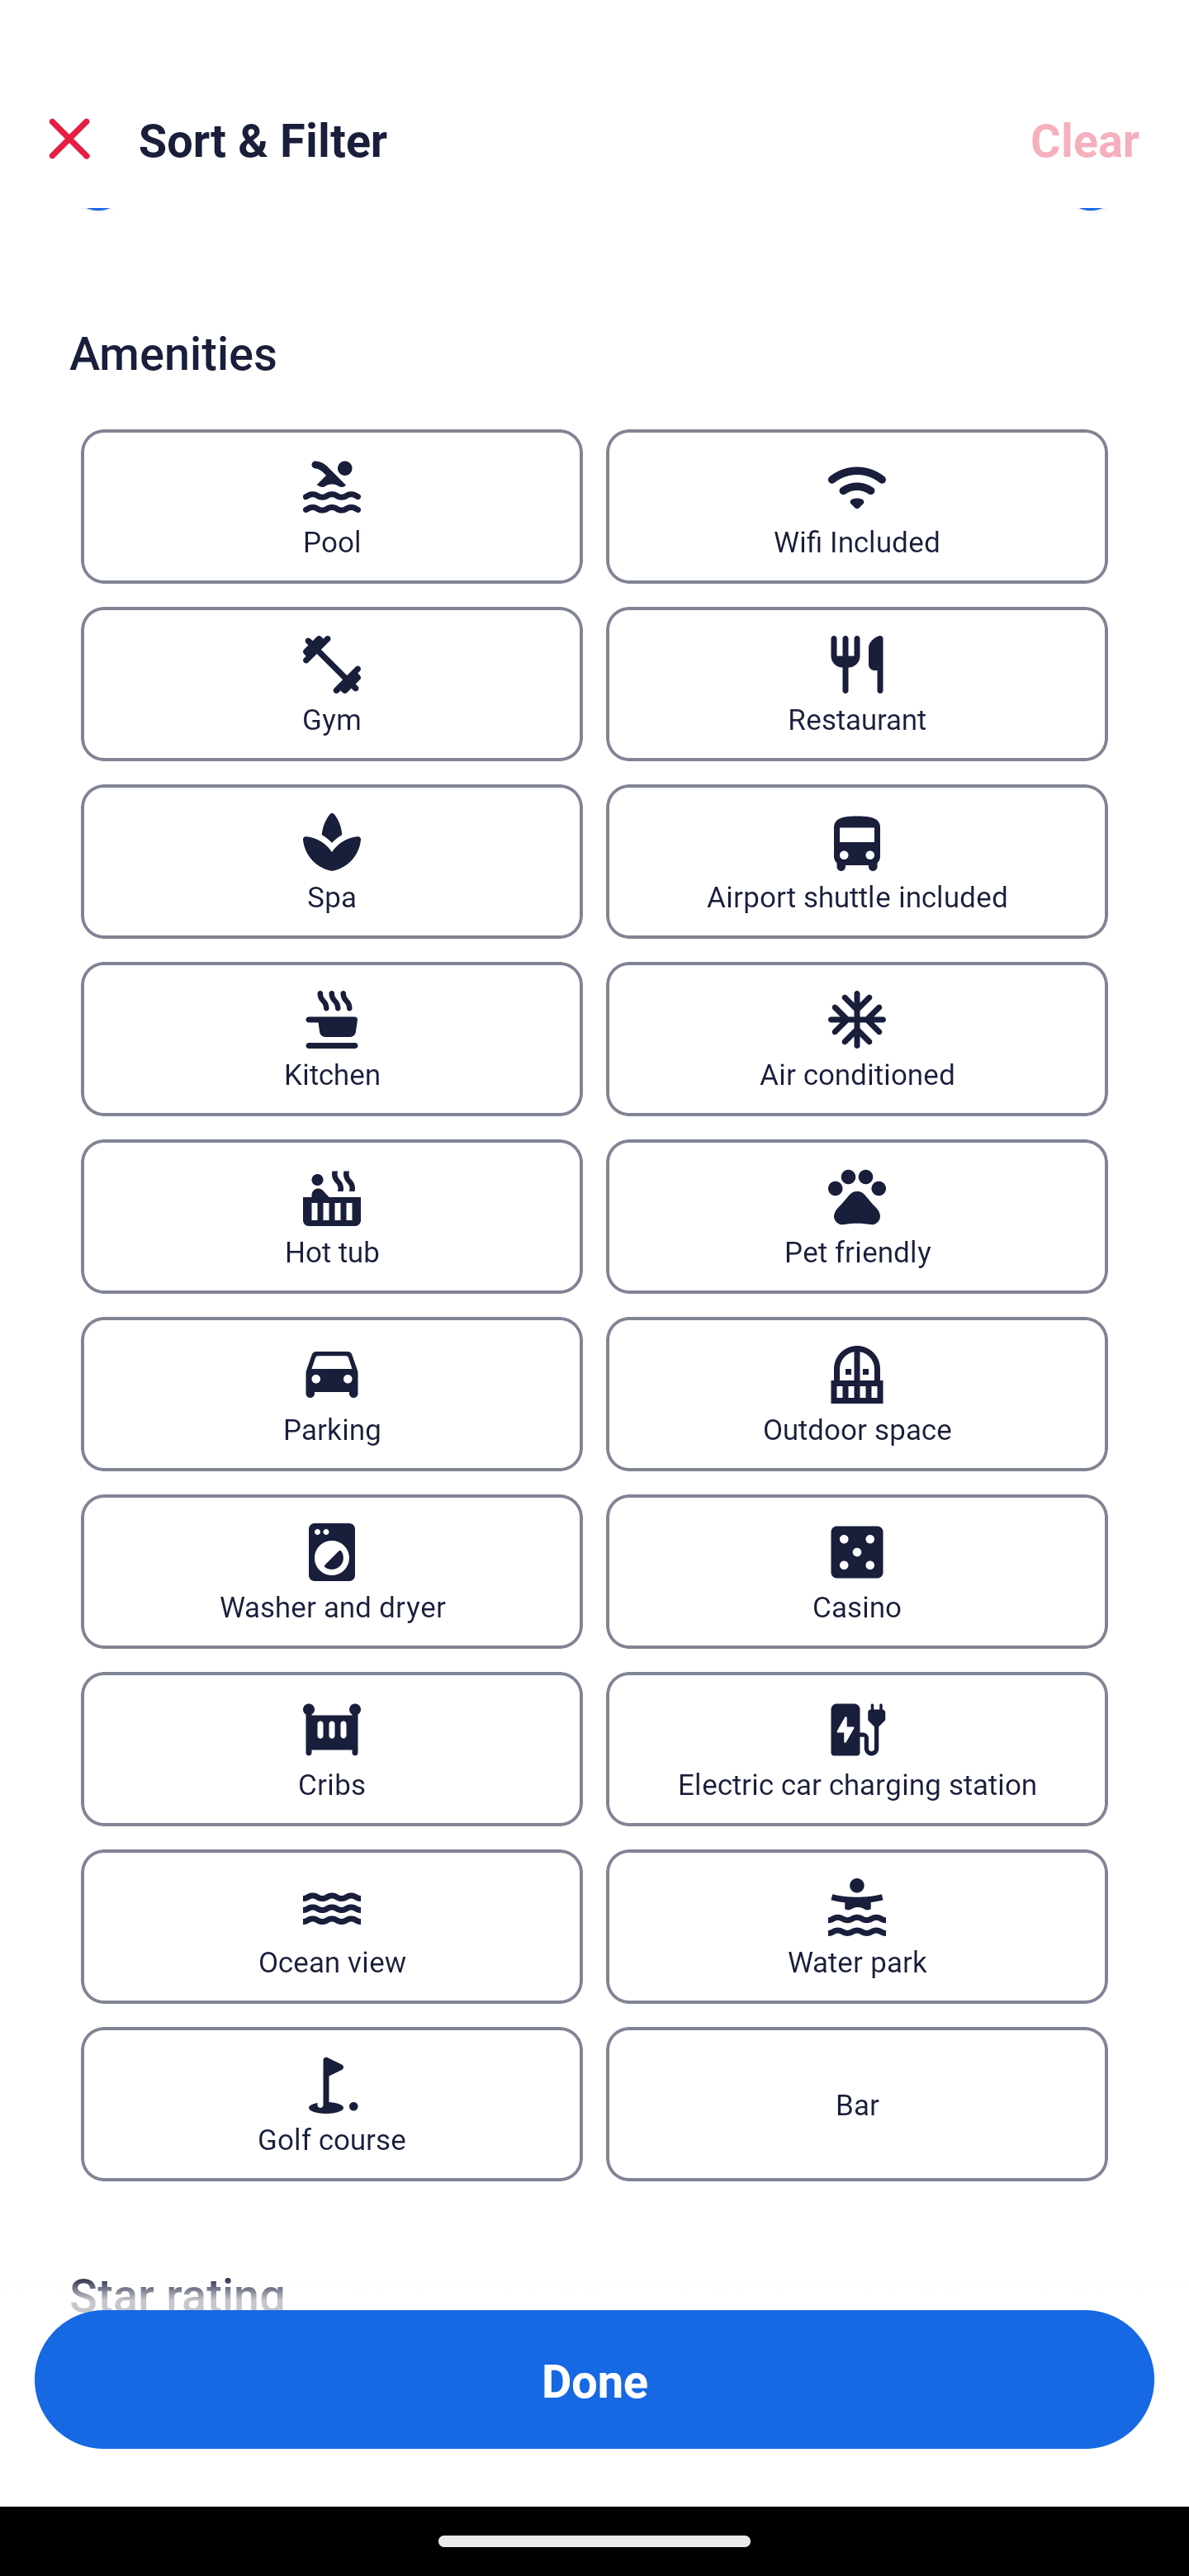 This screenshot has width=1189, height=2576. Describe the element at coordinates (331, 1927) in the screenshot. I see `Ocean view` at that location.